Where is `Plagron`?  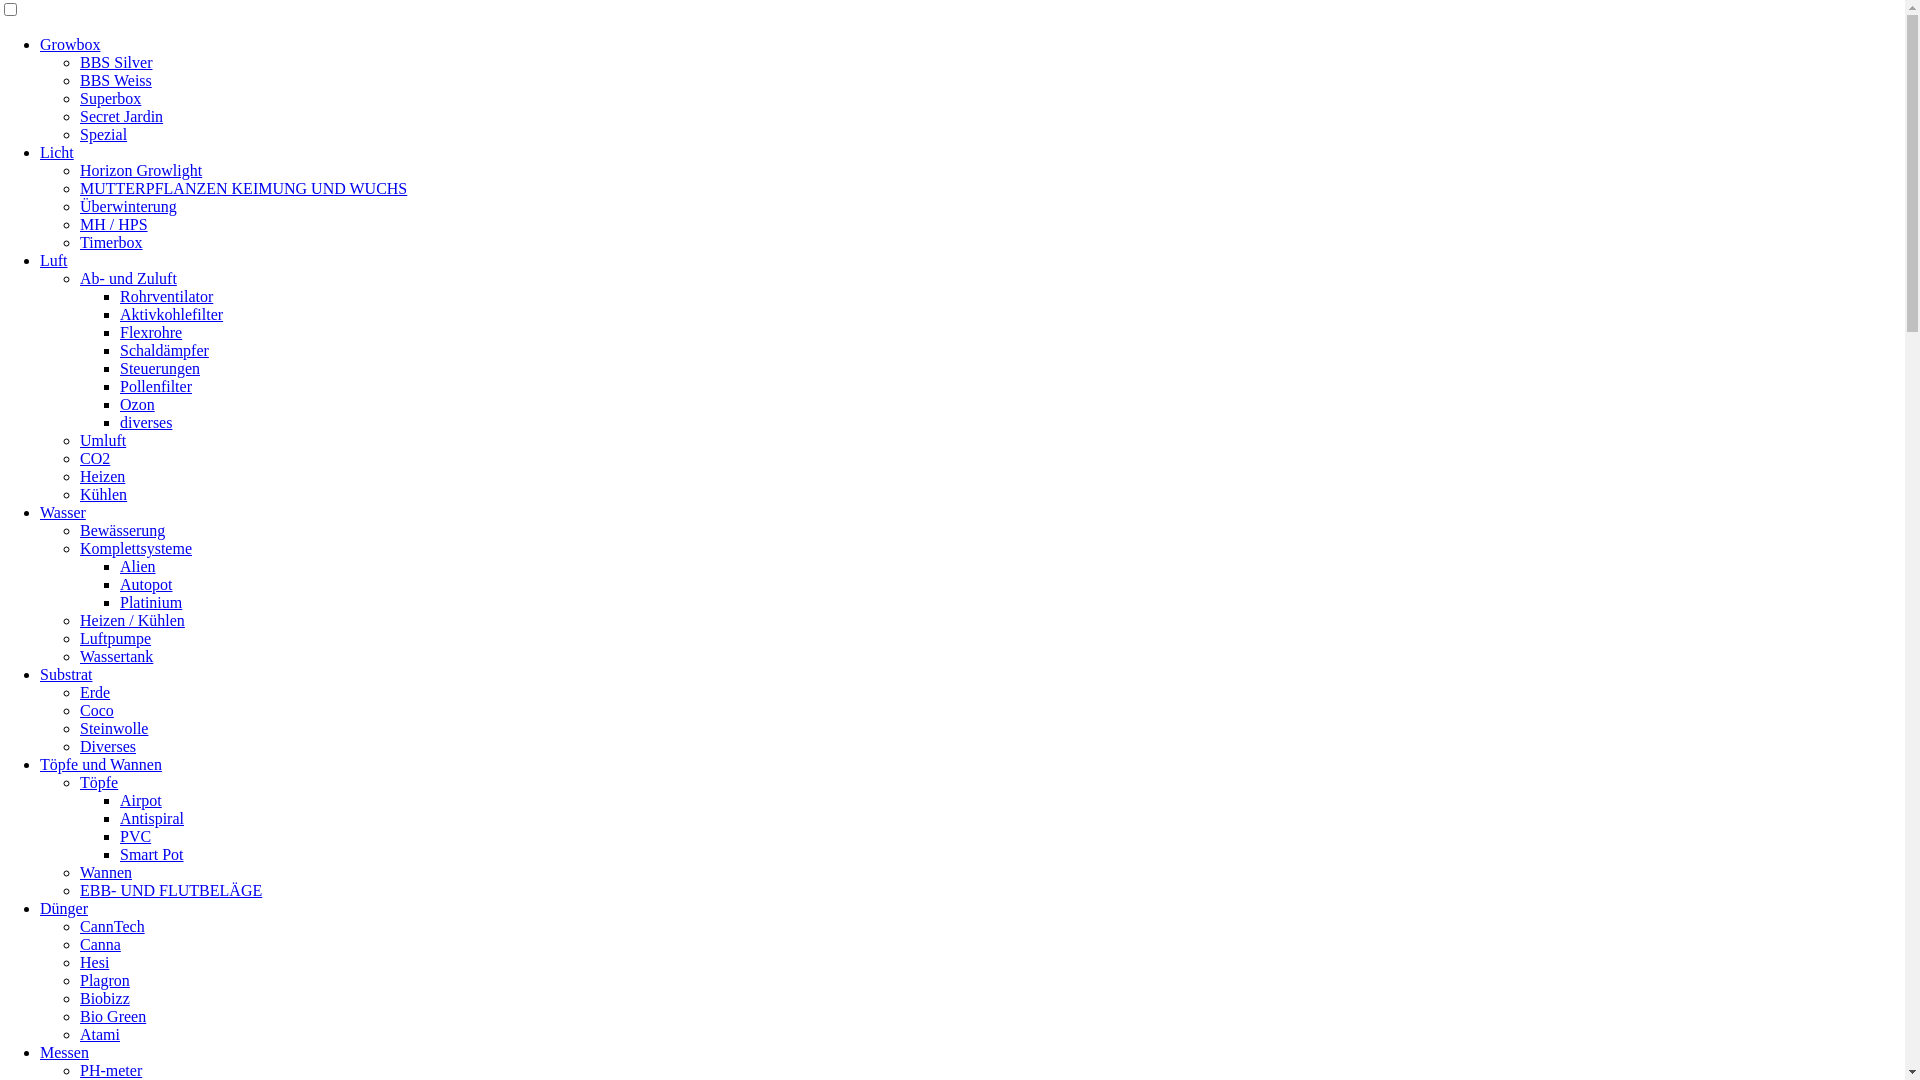 Plagron is located at coordinates (105, 980).